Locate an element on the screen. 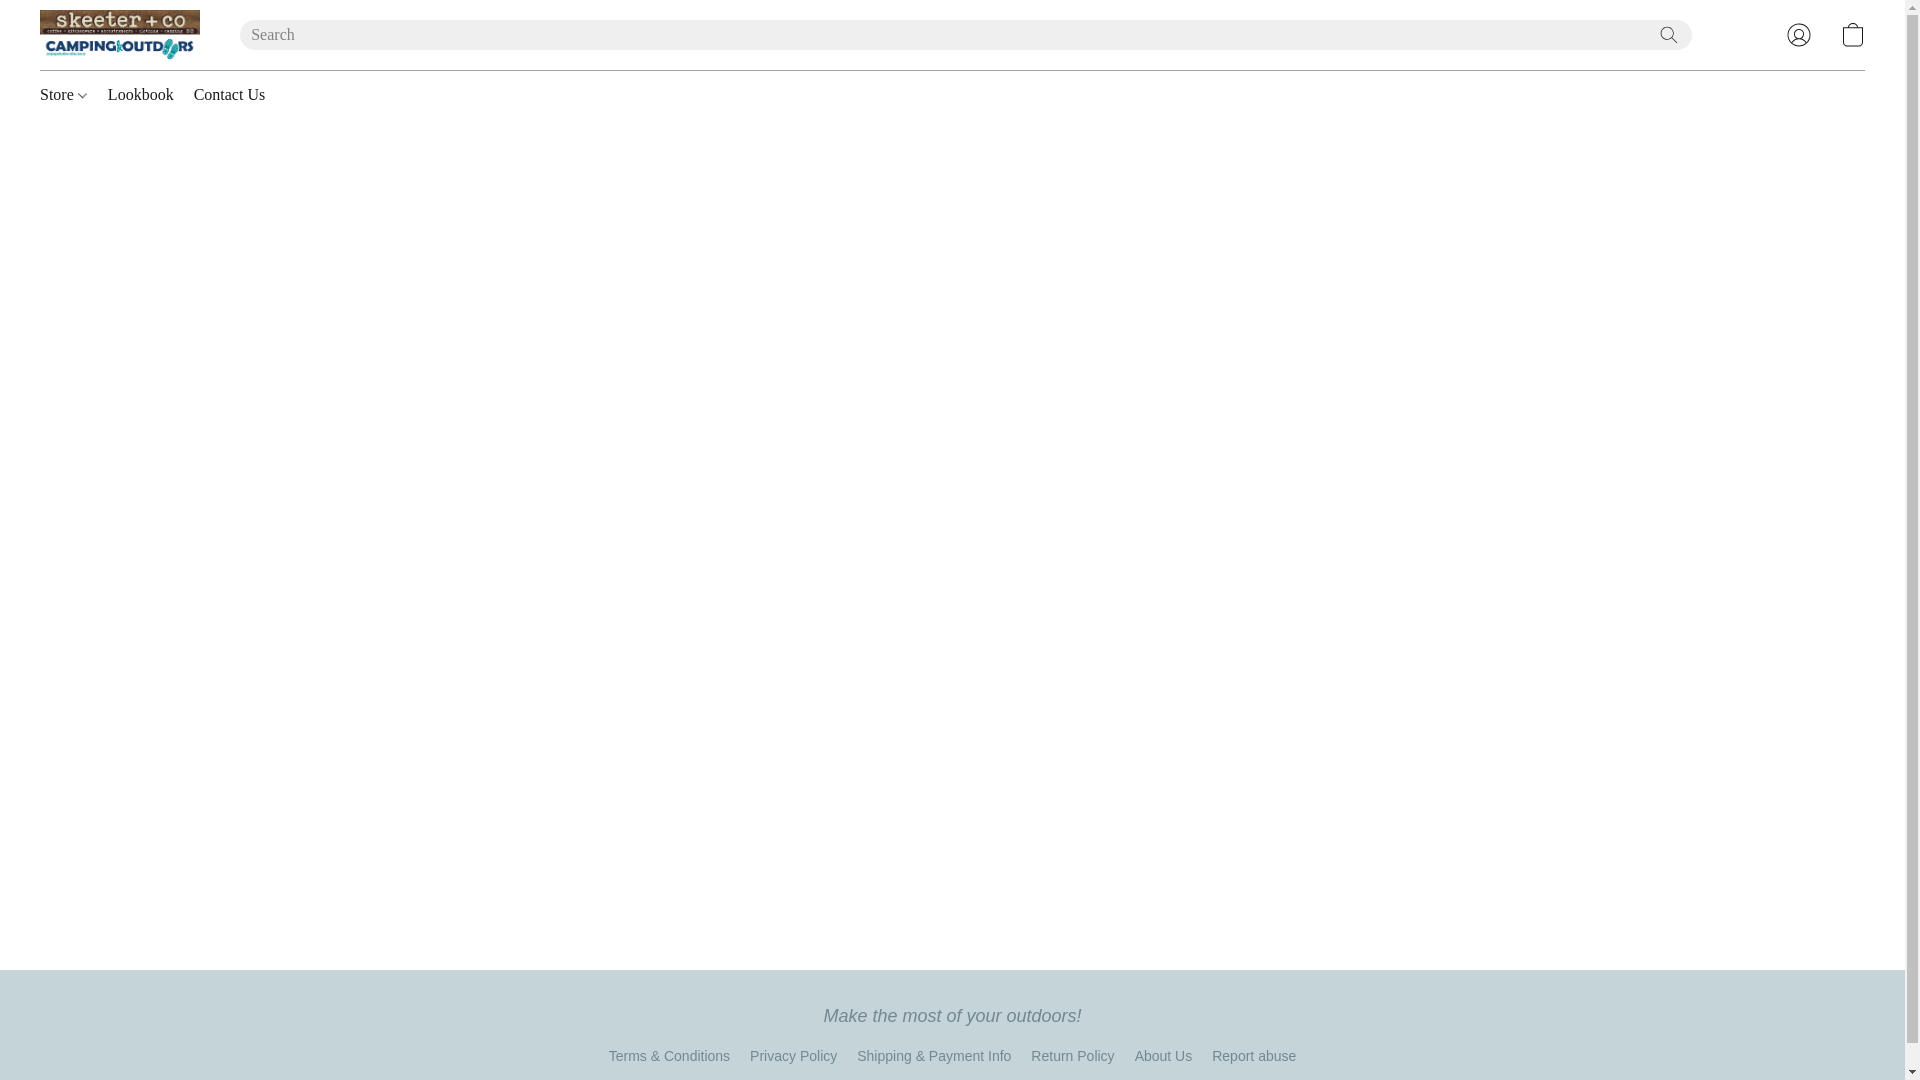 This screenshot has height=1080, width=1920. Report abuse is located at coordinates (1254, 1056).